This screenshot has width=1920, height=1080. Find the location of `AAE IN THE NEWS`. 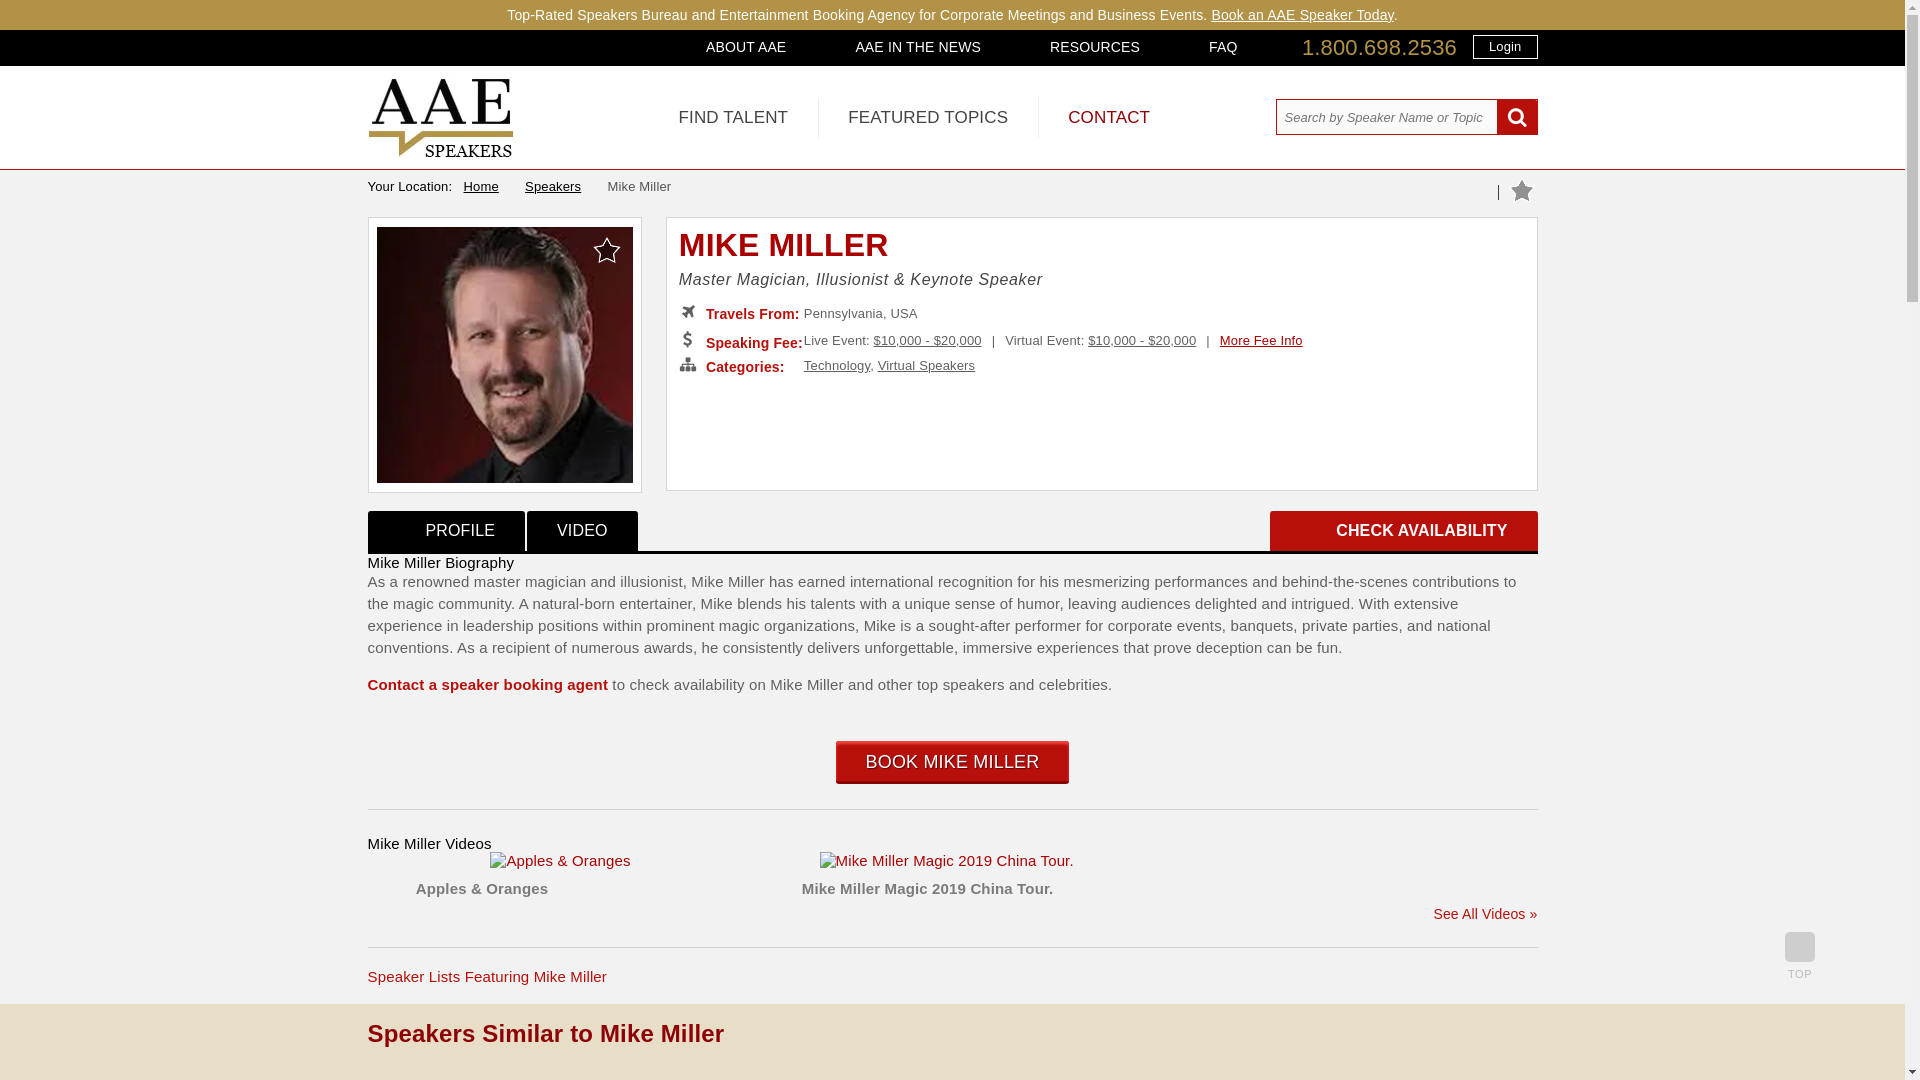

AAE IN THE NEWS is located at coordinates (918, 46).